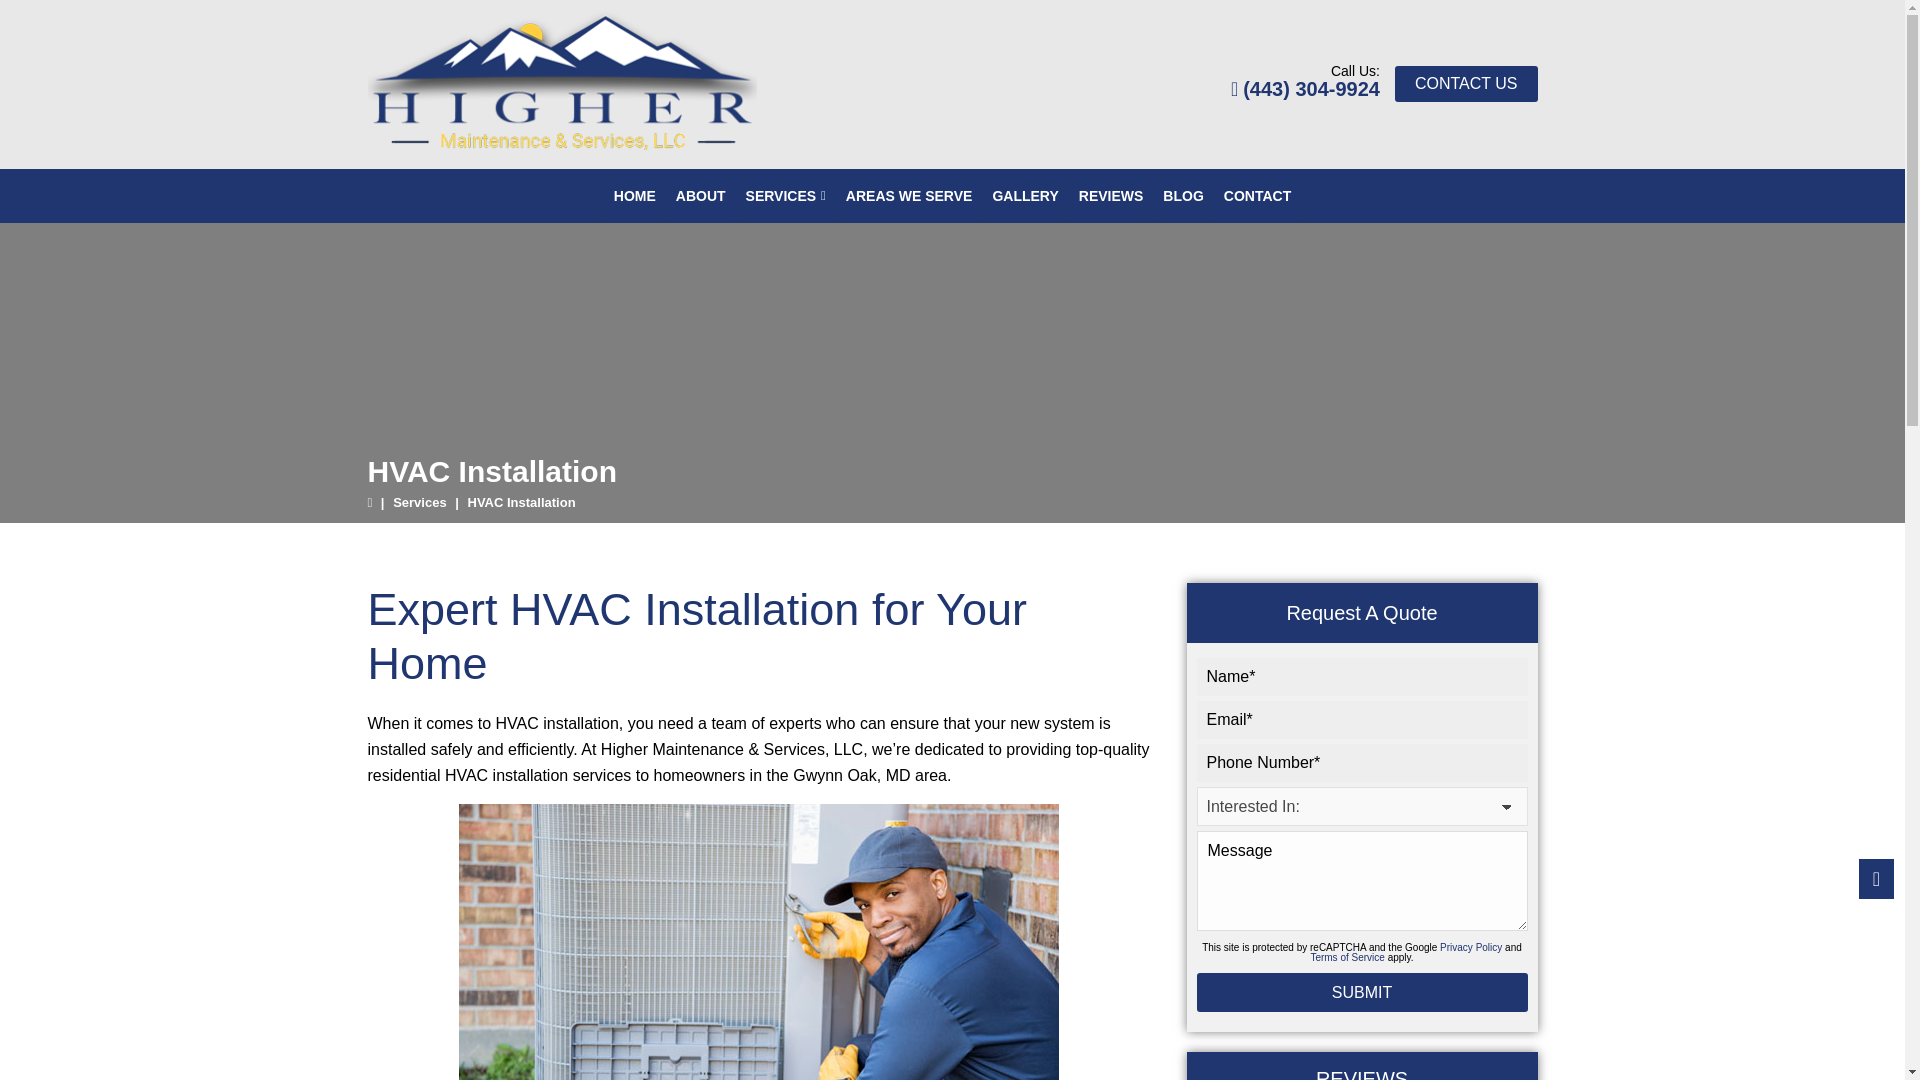 The width and height of the screenshot is (1920, 1080). What do you see at coordinates (1361, 992) in the screenshot?
I see `Submit` at bounding box center [1361, 992].